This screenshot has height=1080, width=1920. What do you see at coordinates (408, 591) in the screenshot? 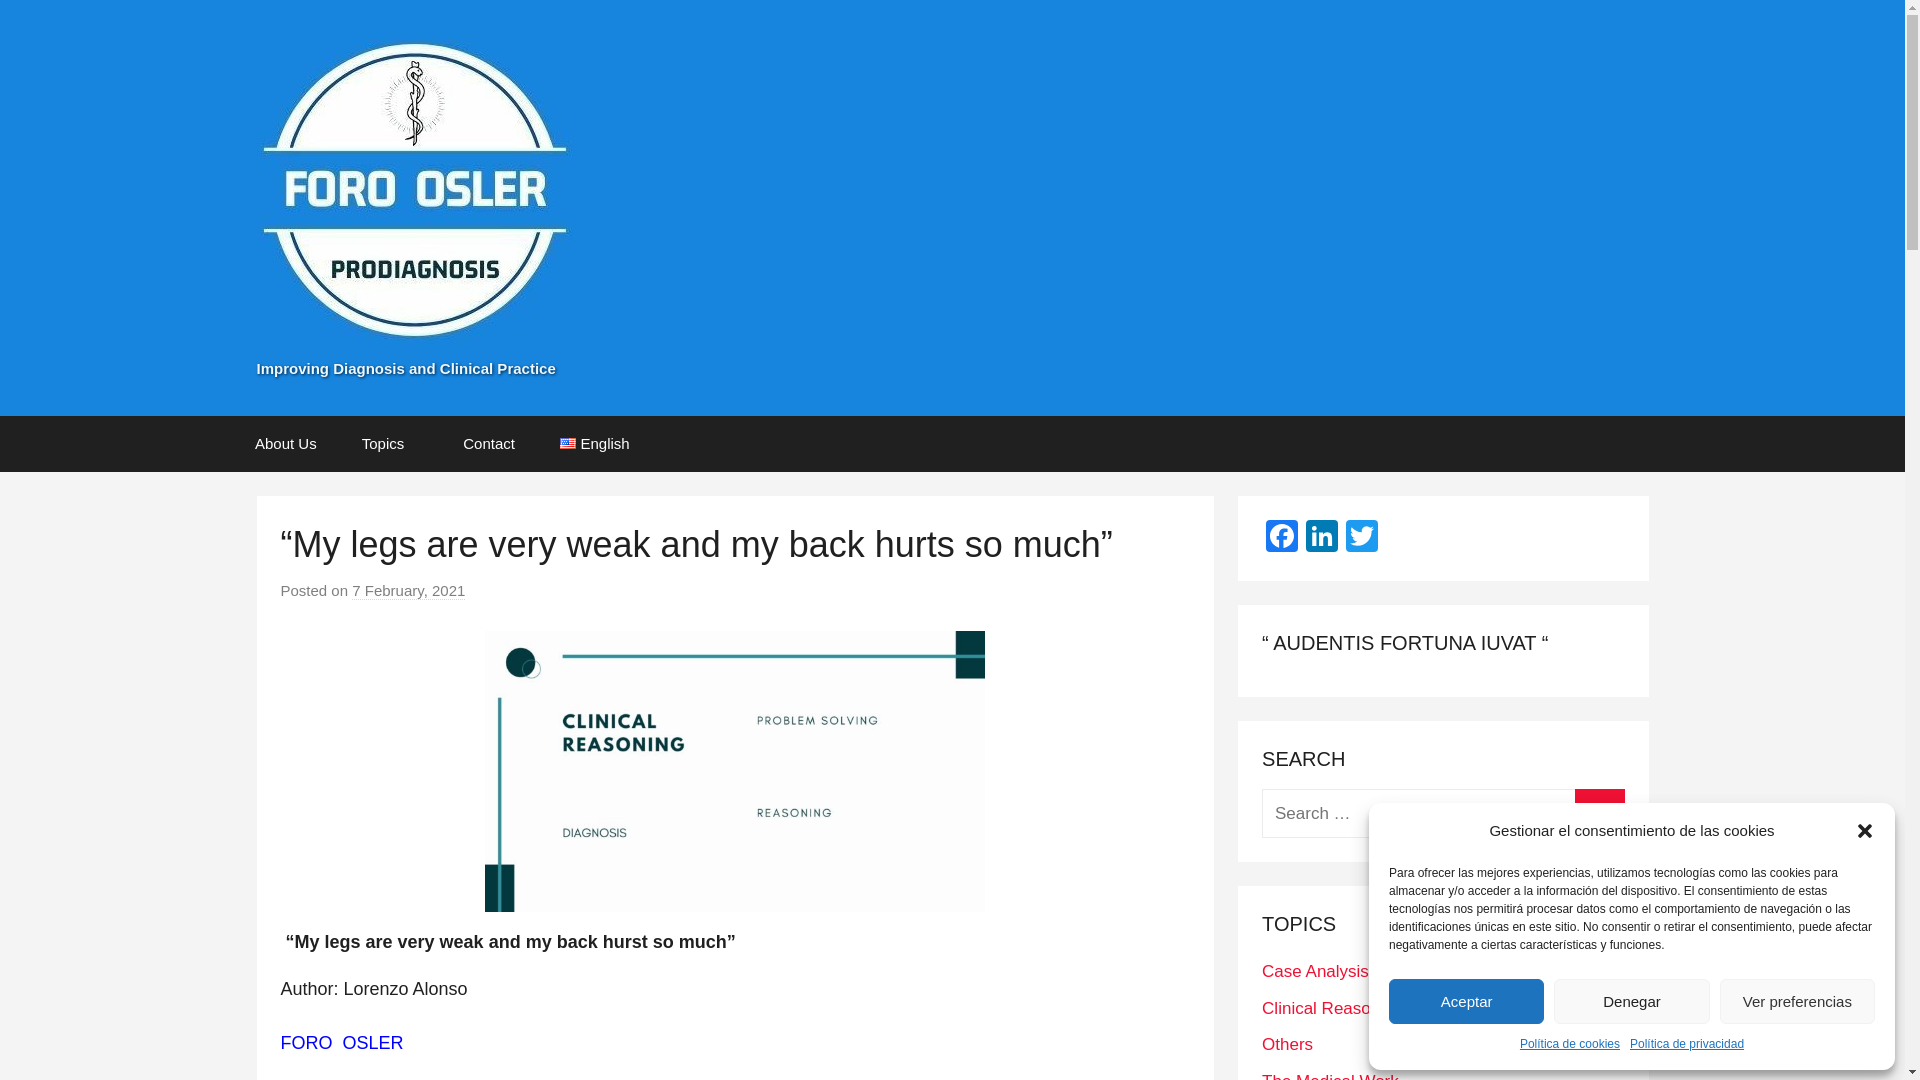
I see `7 February, 2021` at bounding box center [408, 591].